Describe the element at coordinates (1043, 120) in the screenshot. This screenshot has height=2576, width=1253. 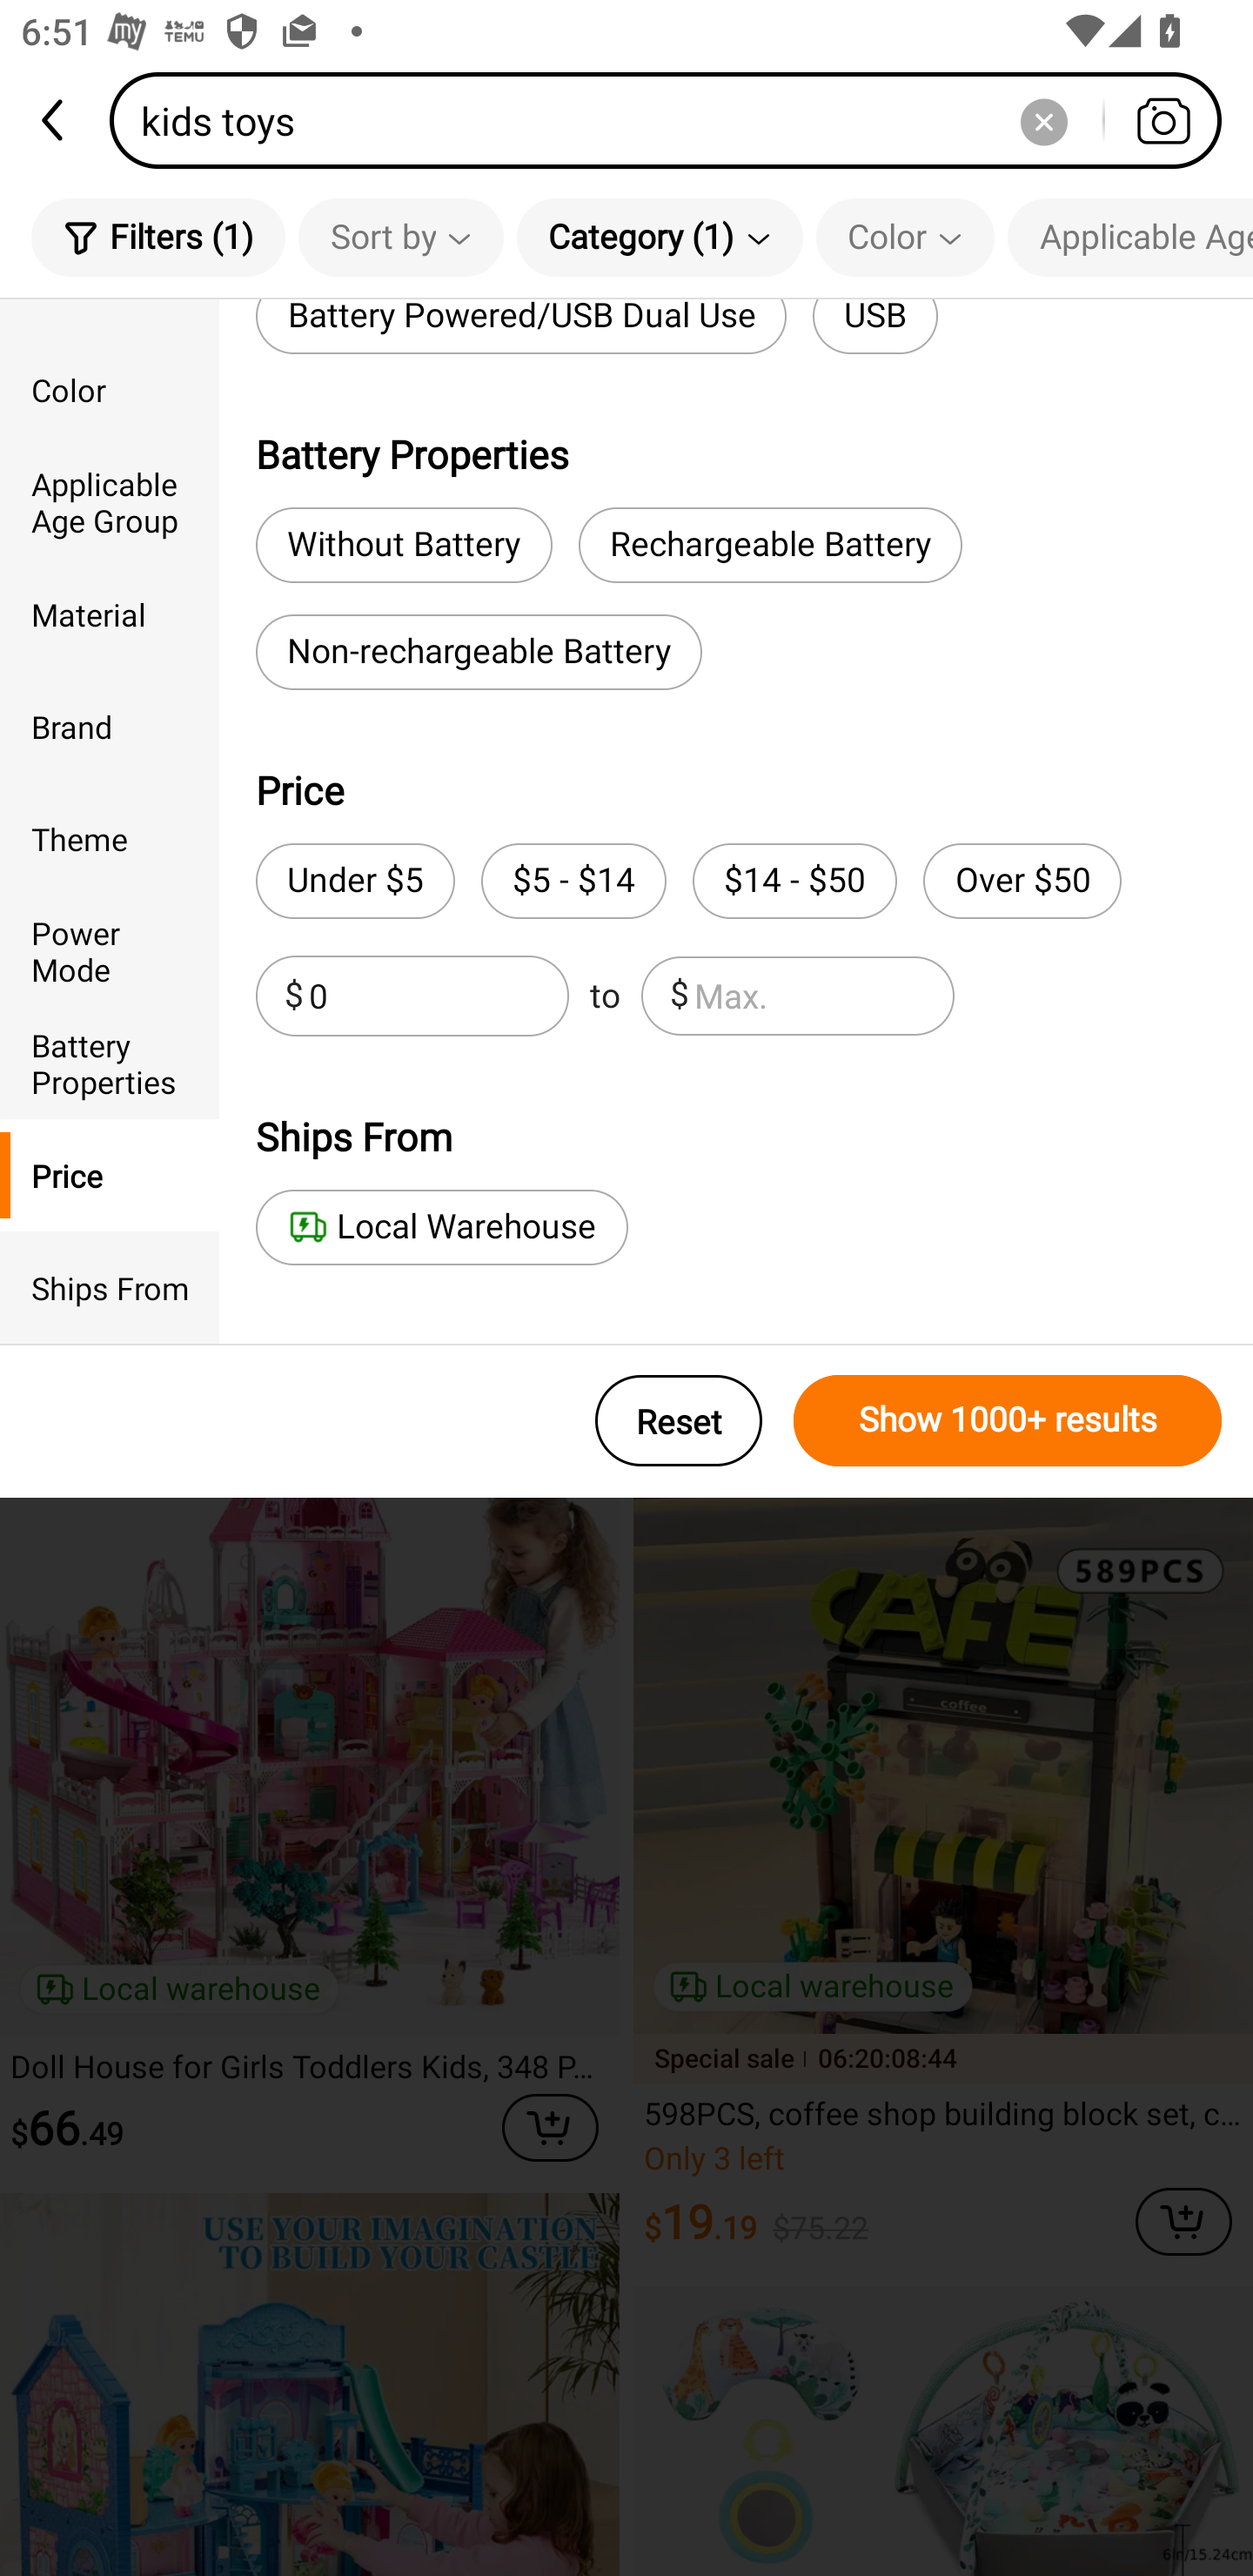
I see `Delete search history` at that location.